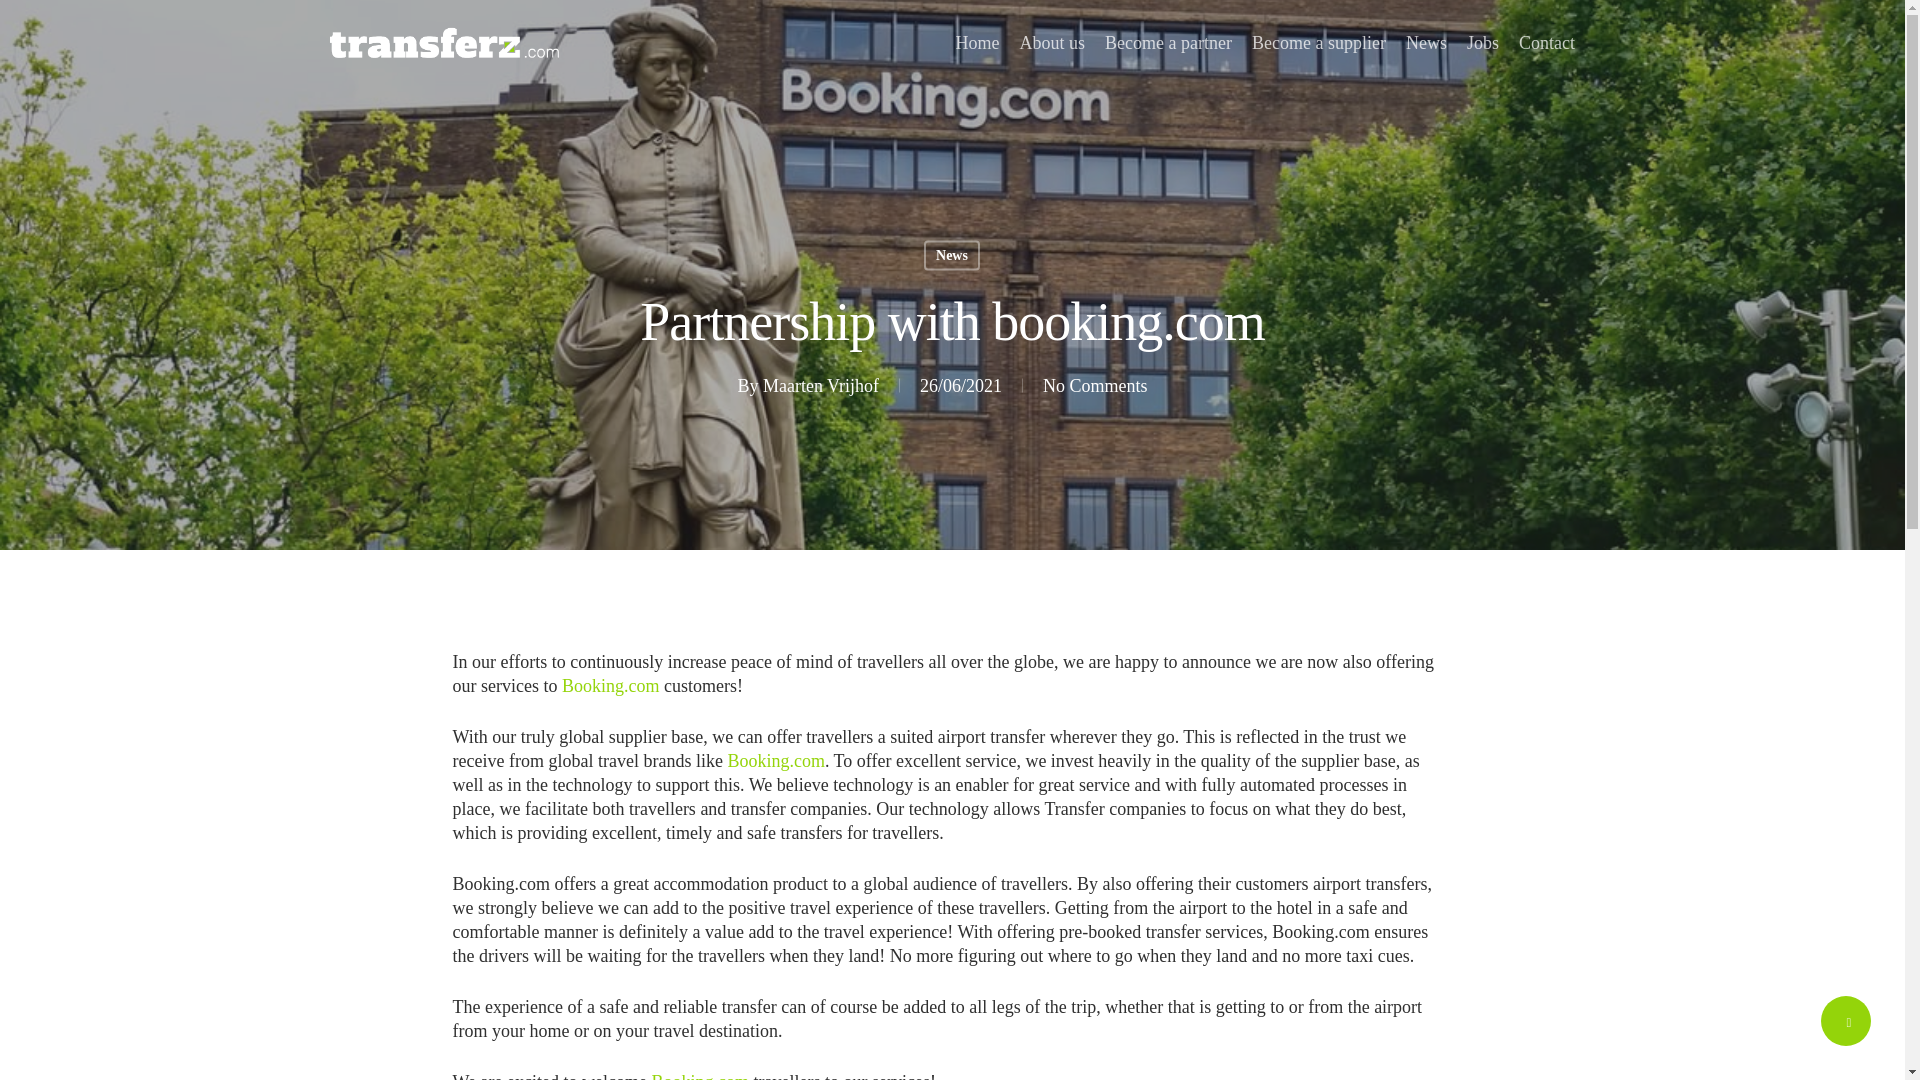 The height and width of the screenshot is (1080, 1920). What do you see at coordinates (820, 386) in the screenshot?
I see `Maarten Vrijhof` at bounding box center [820, 386].